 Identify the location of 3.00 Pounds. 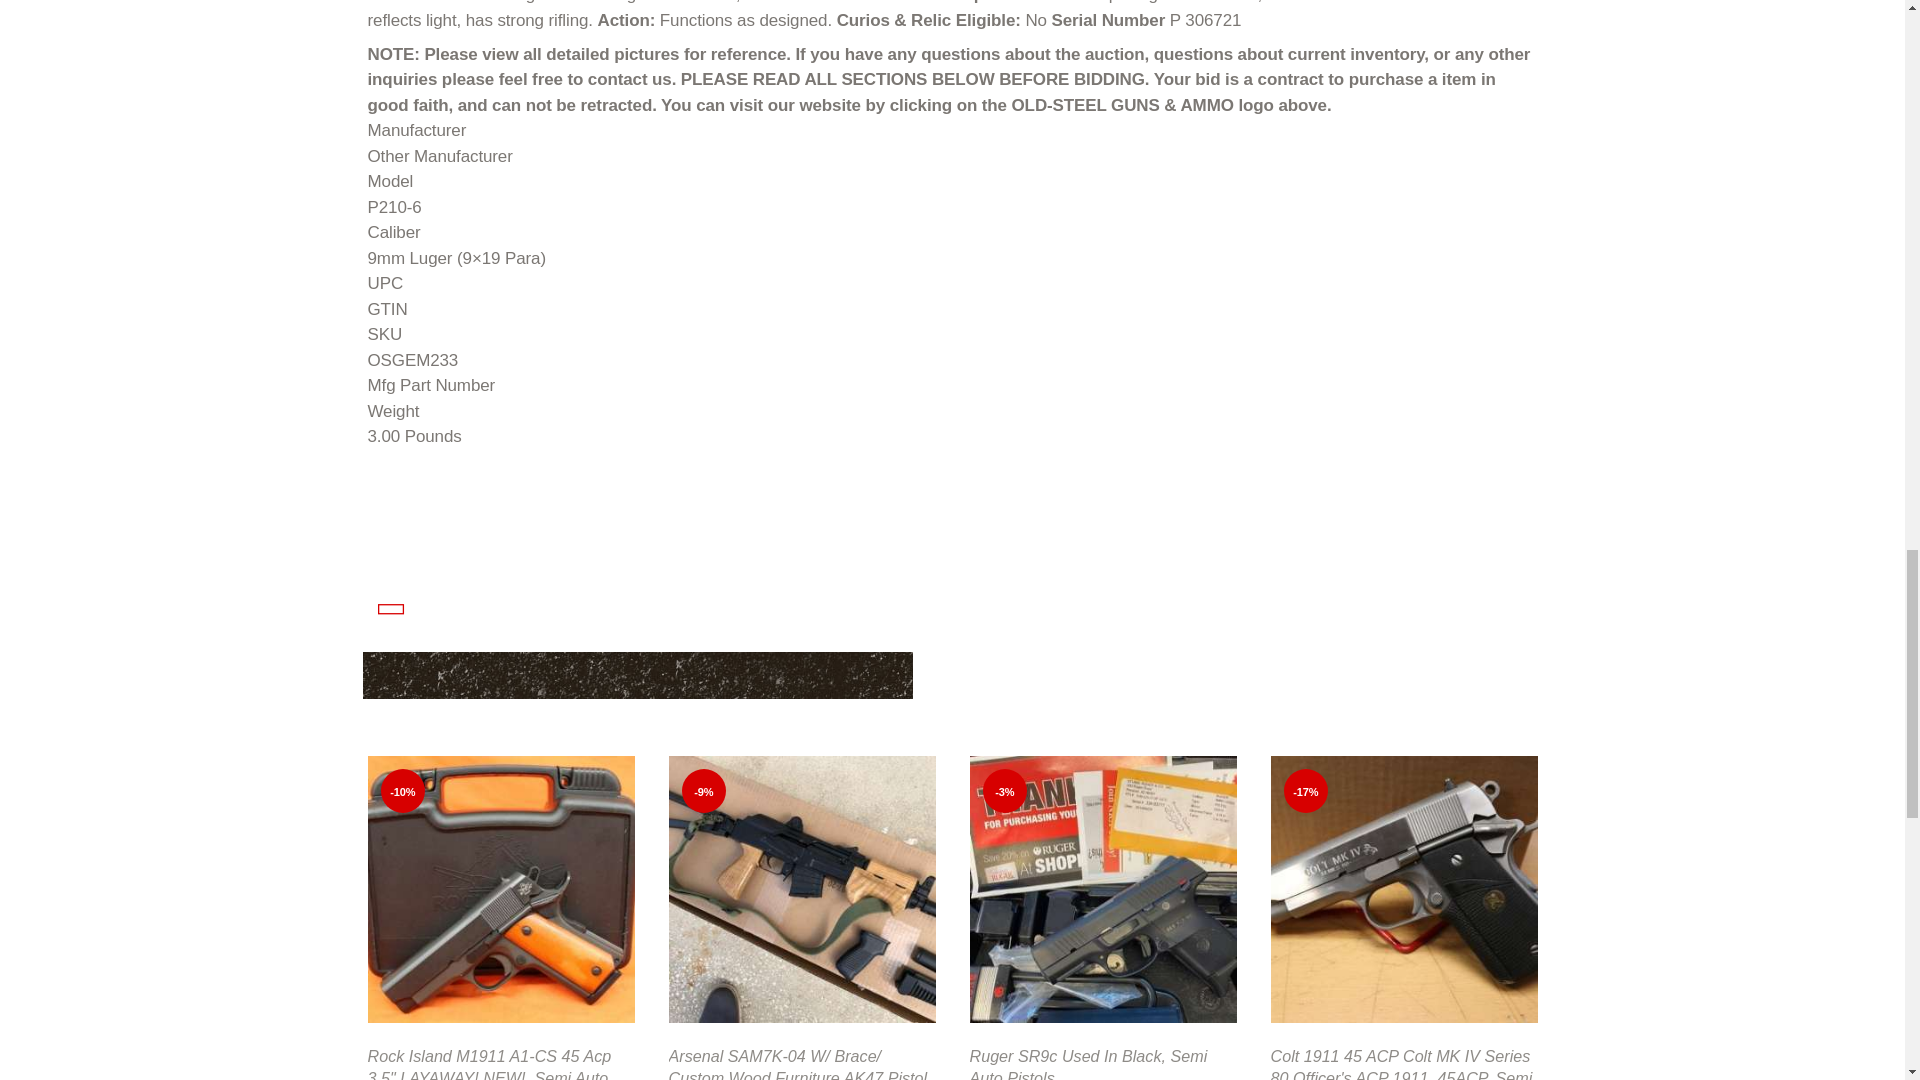
(952, 437).